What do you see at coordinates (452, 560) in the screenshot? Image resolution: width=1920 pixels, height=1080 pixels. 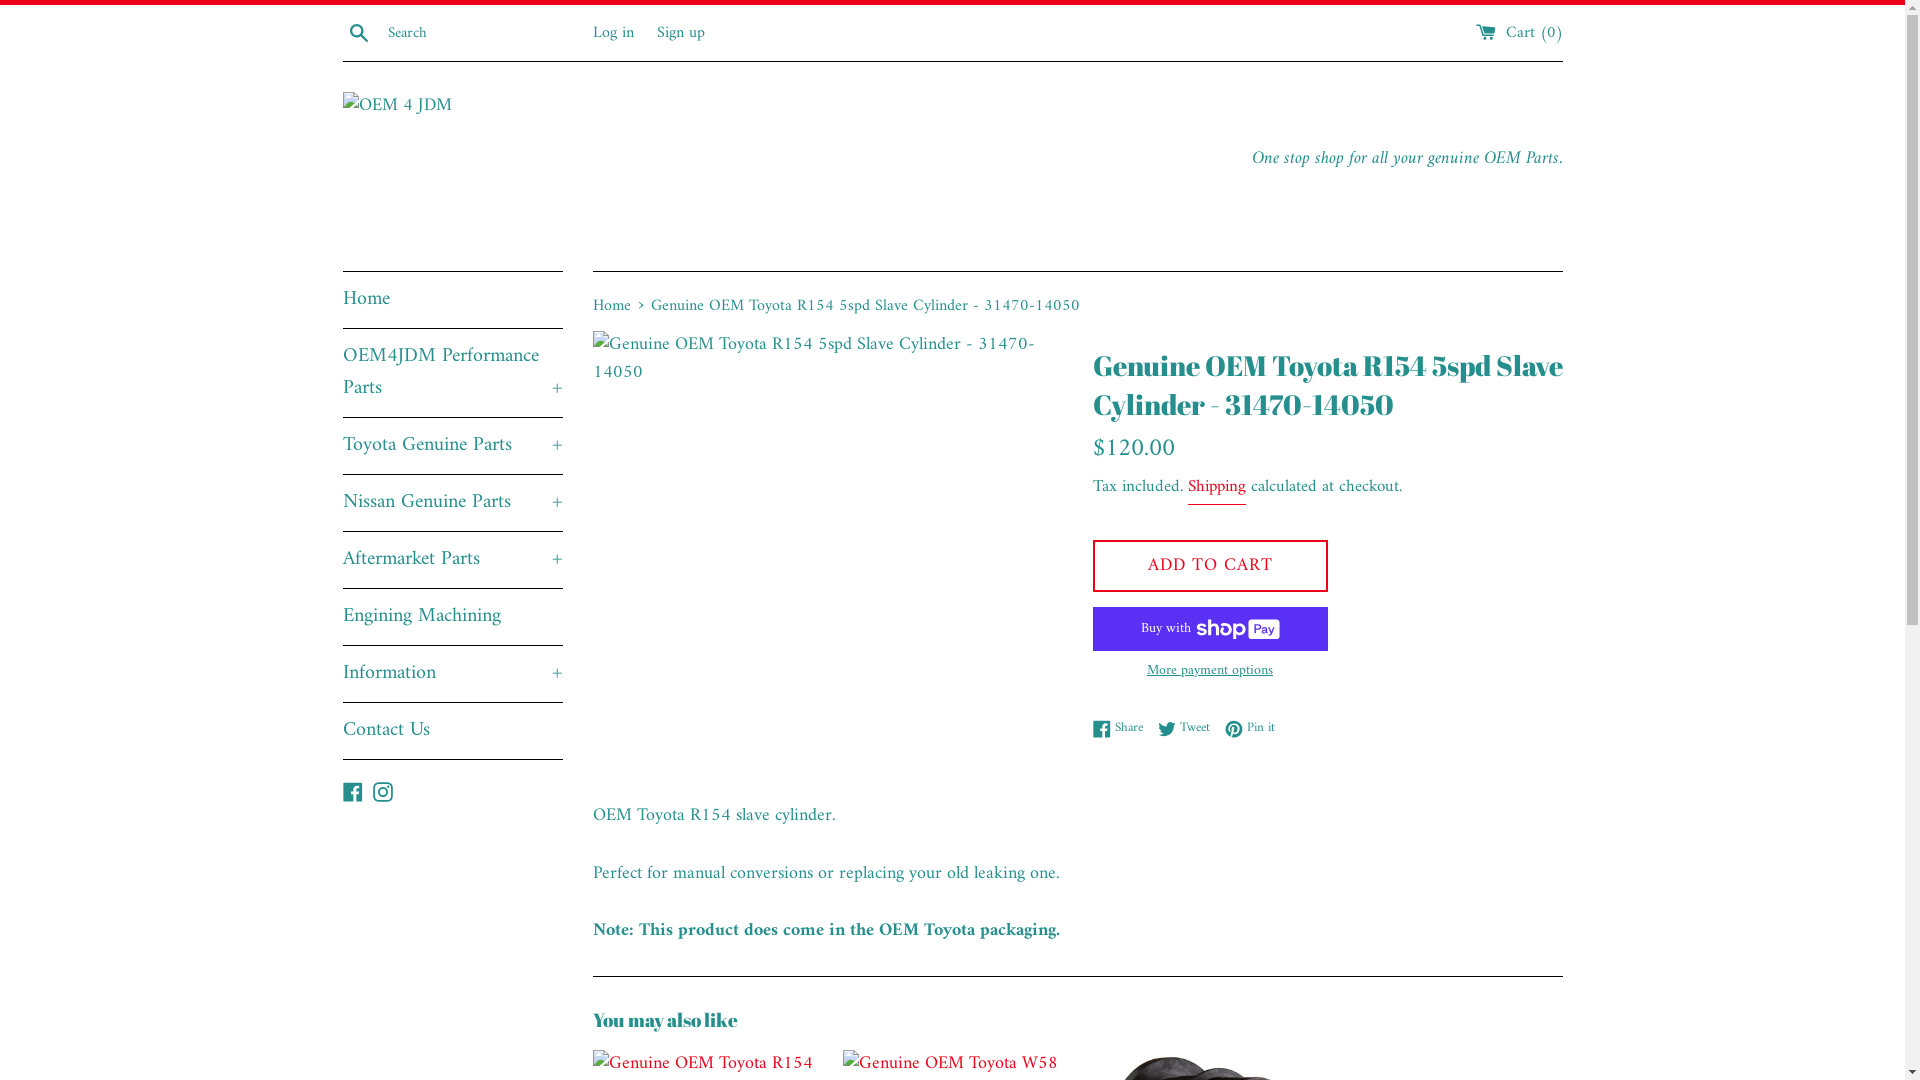 I see `Aftermarket Parts
+` at bounding box center [452, 560].